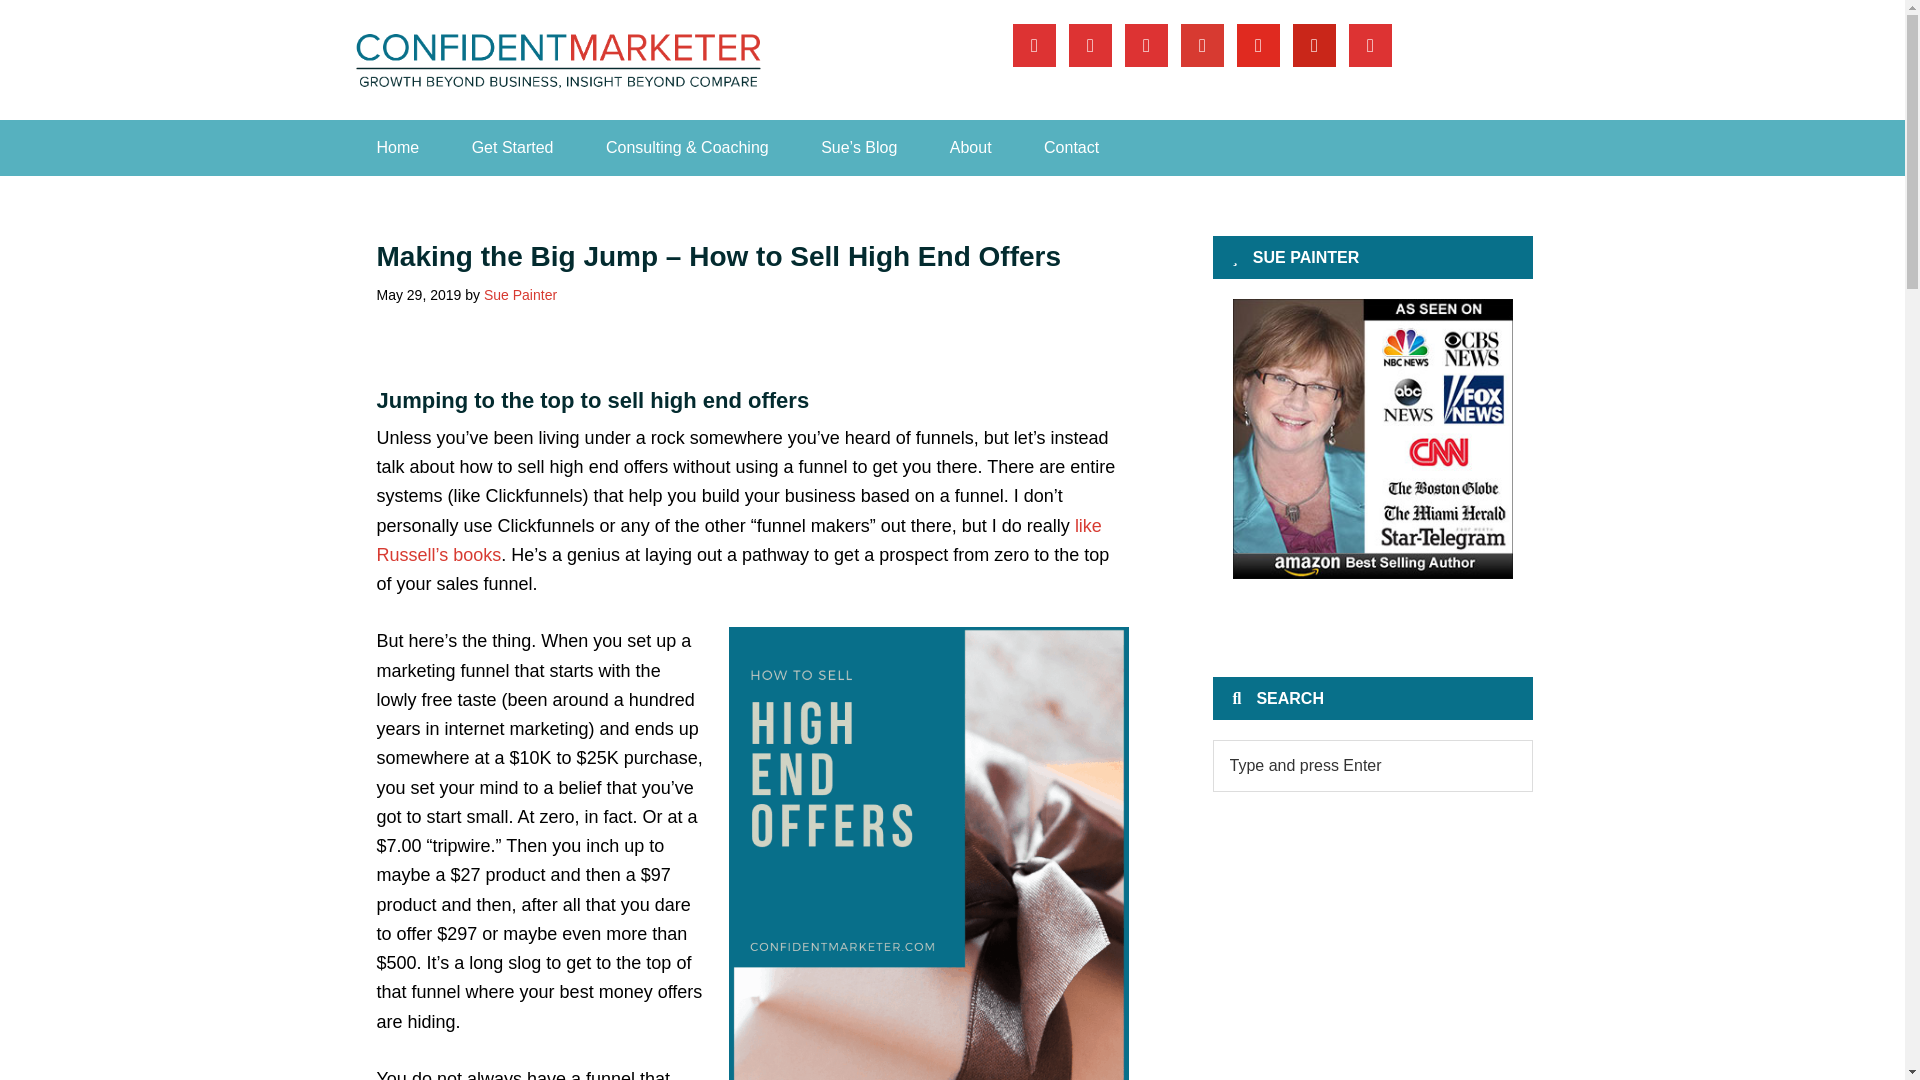  I want to click on Sue Painter, so click(520, 295).